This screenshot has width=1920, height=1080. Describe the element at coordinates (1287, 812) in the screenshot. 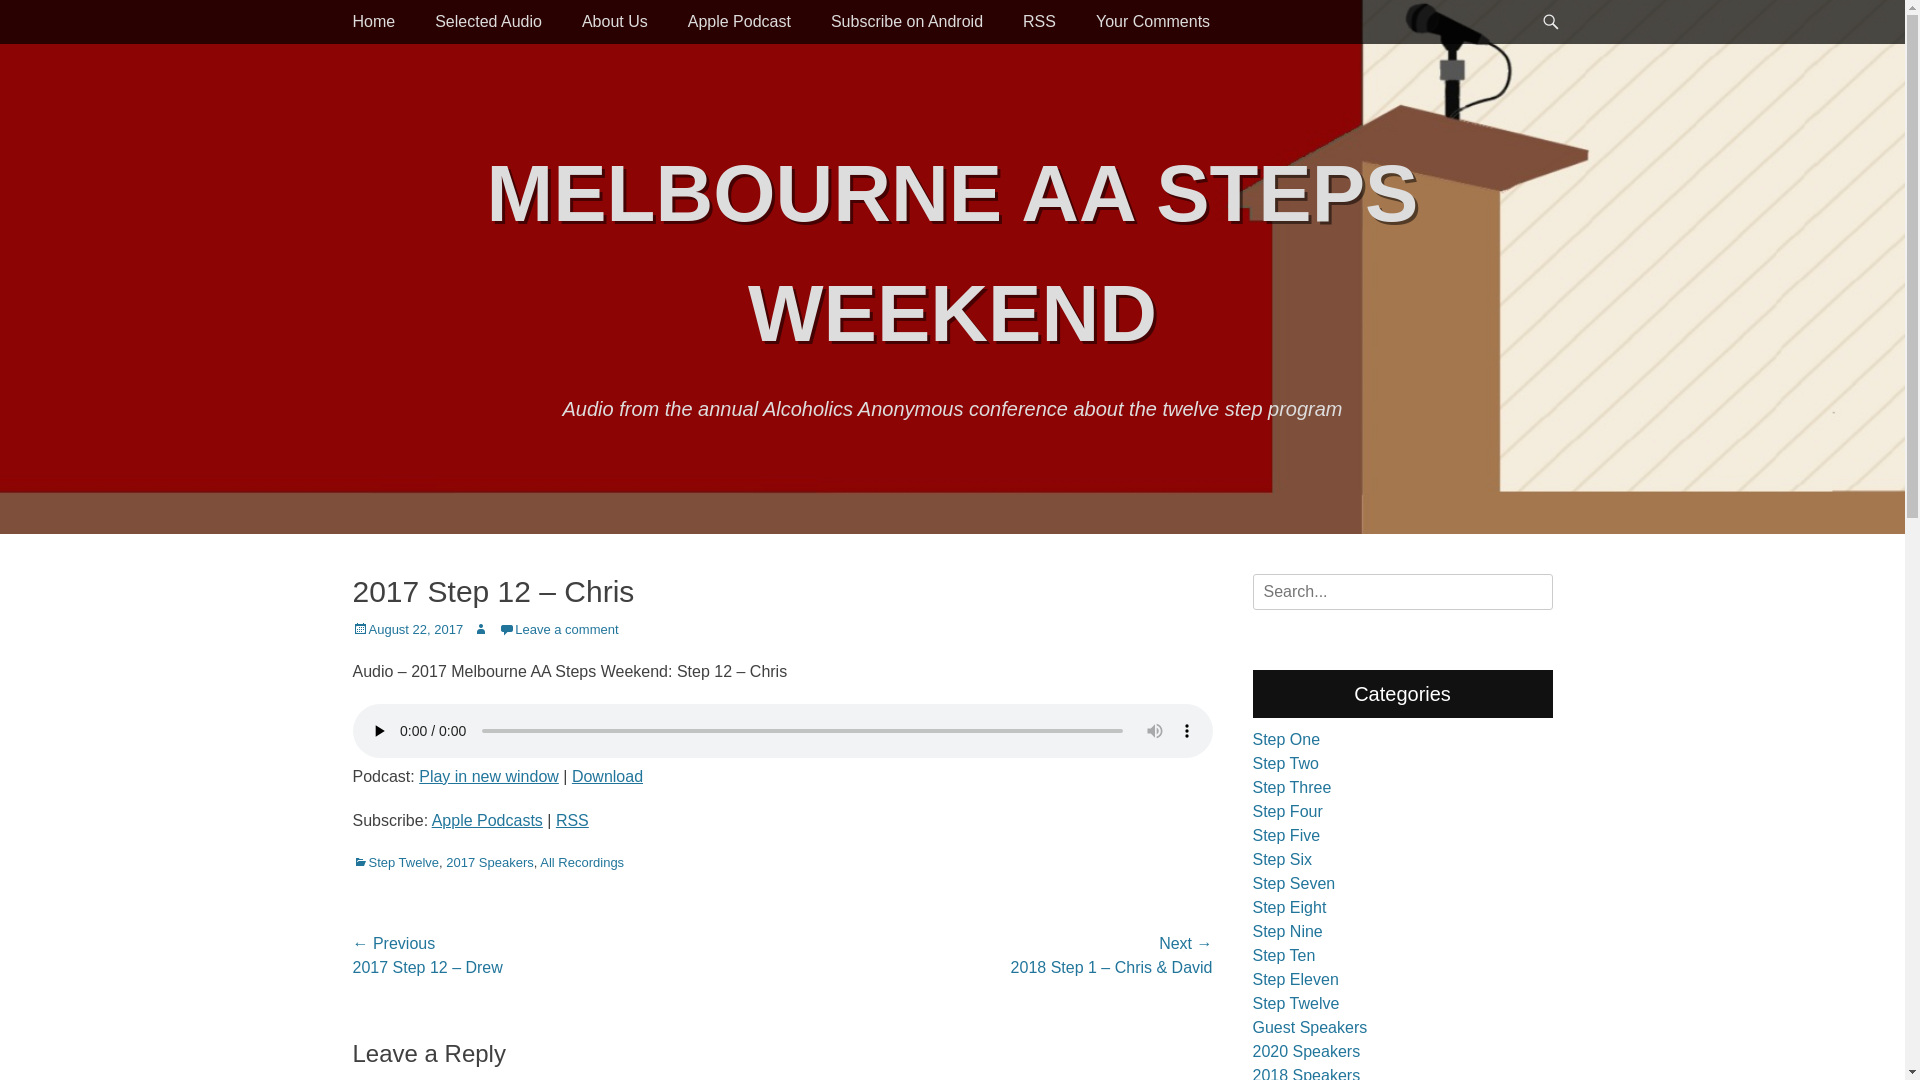

I see `Step Four` at that location.